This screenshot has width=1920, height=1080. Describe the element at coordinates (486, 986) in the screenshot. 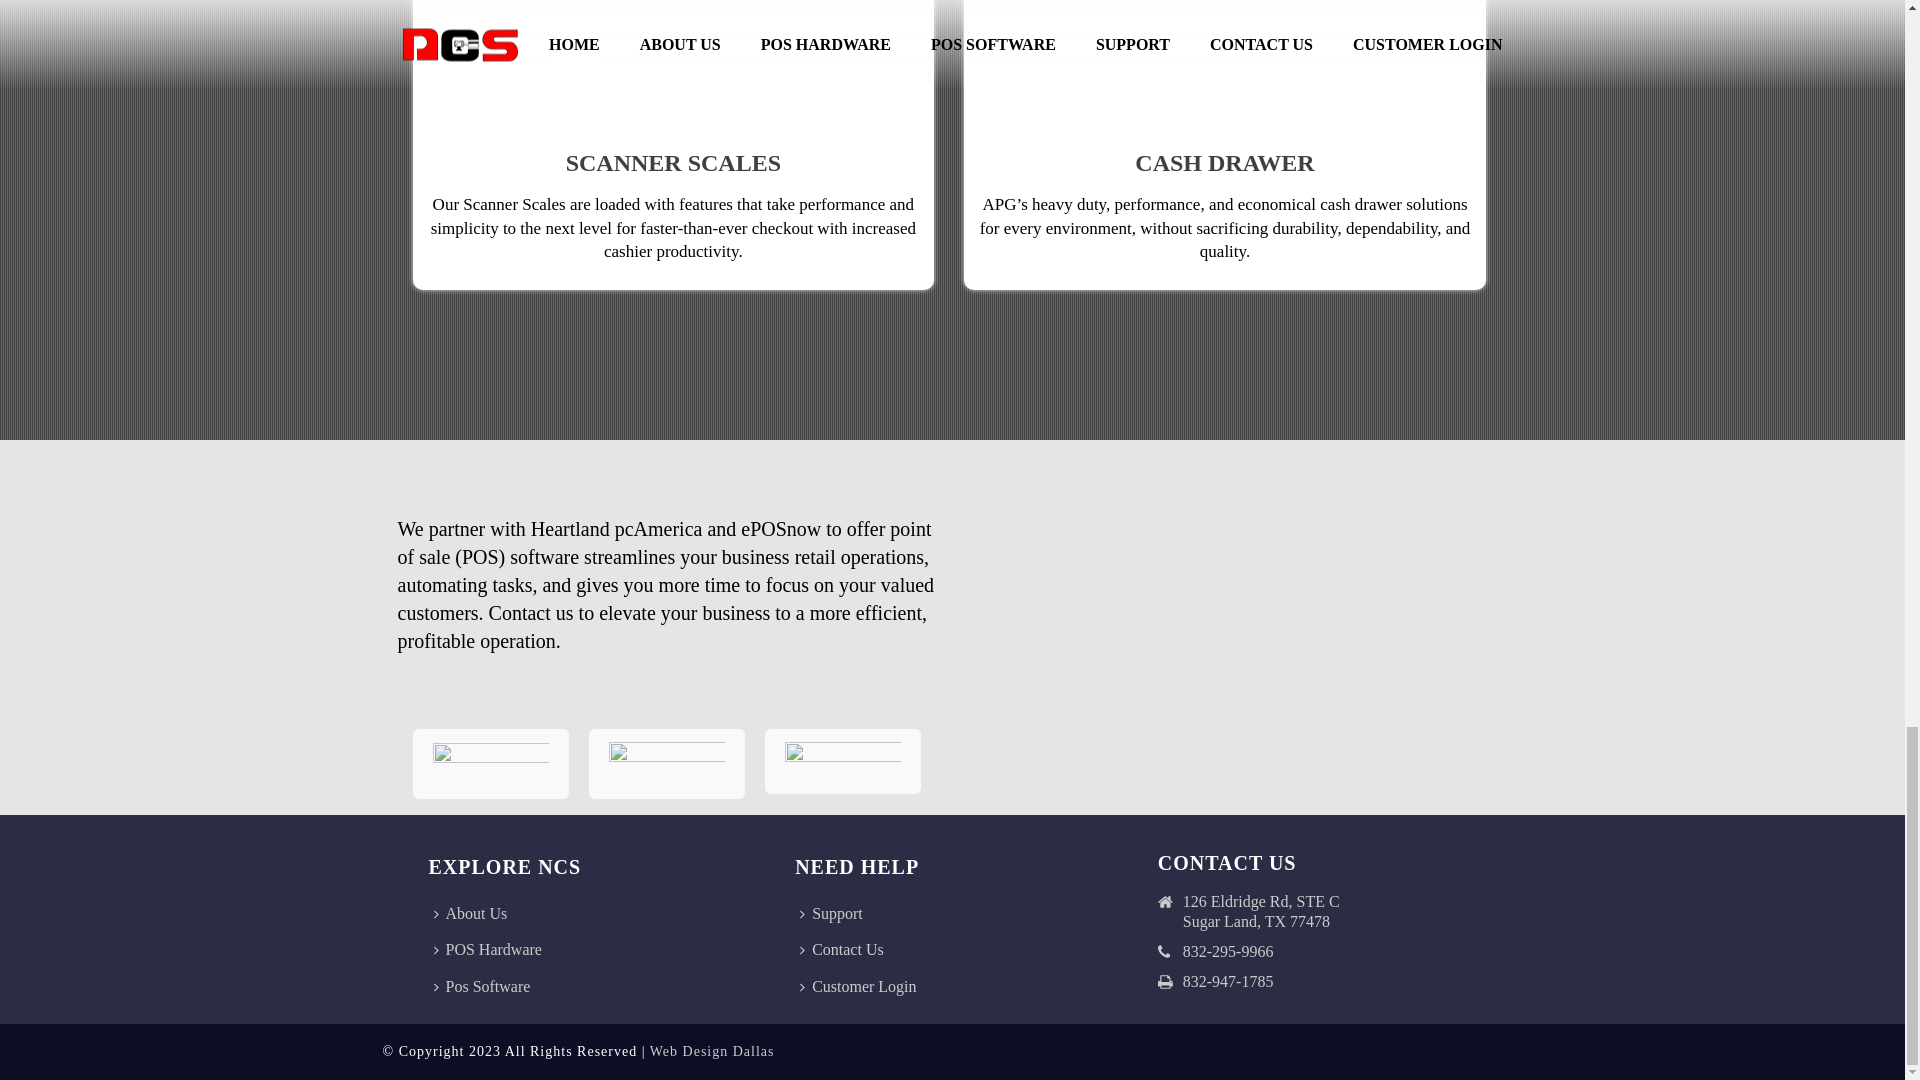

I see `Pos Software` at that location.